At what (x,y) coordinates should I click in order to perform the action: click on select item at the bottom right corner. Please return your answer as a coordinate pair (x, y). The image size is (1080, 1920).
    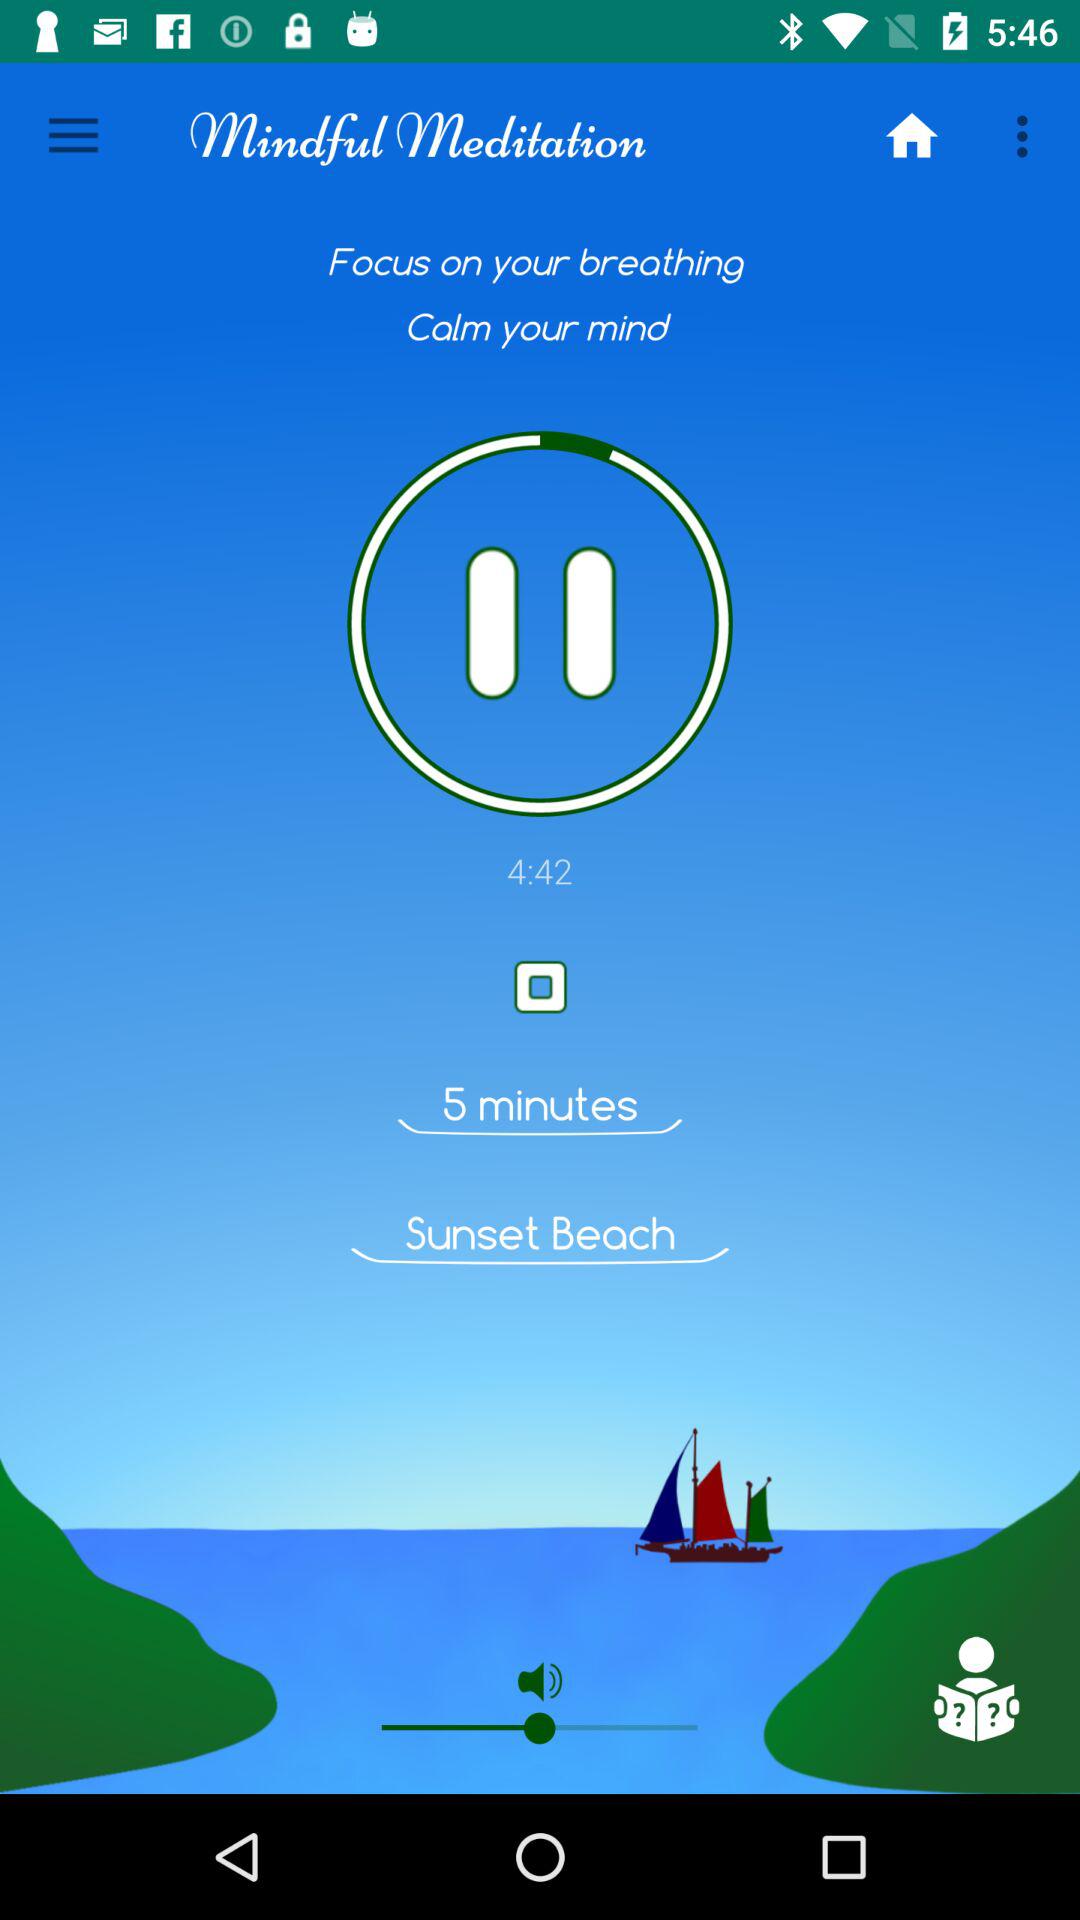
    Looking at the image, I should click on (975, 1689).